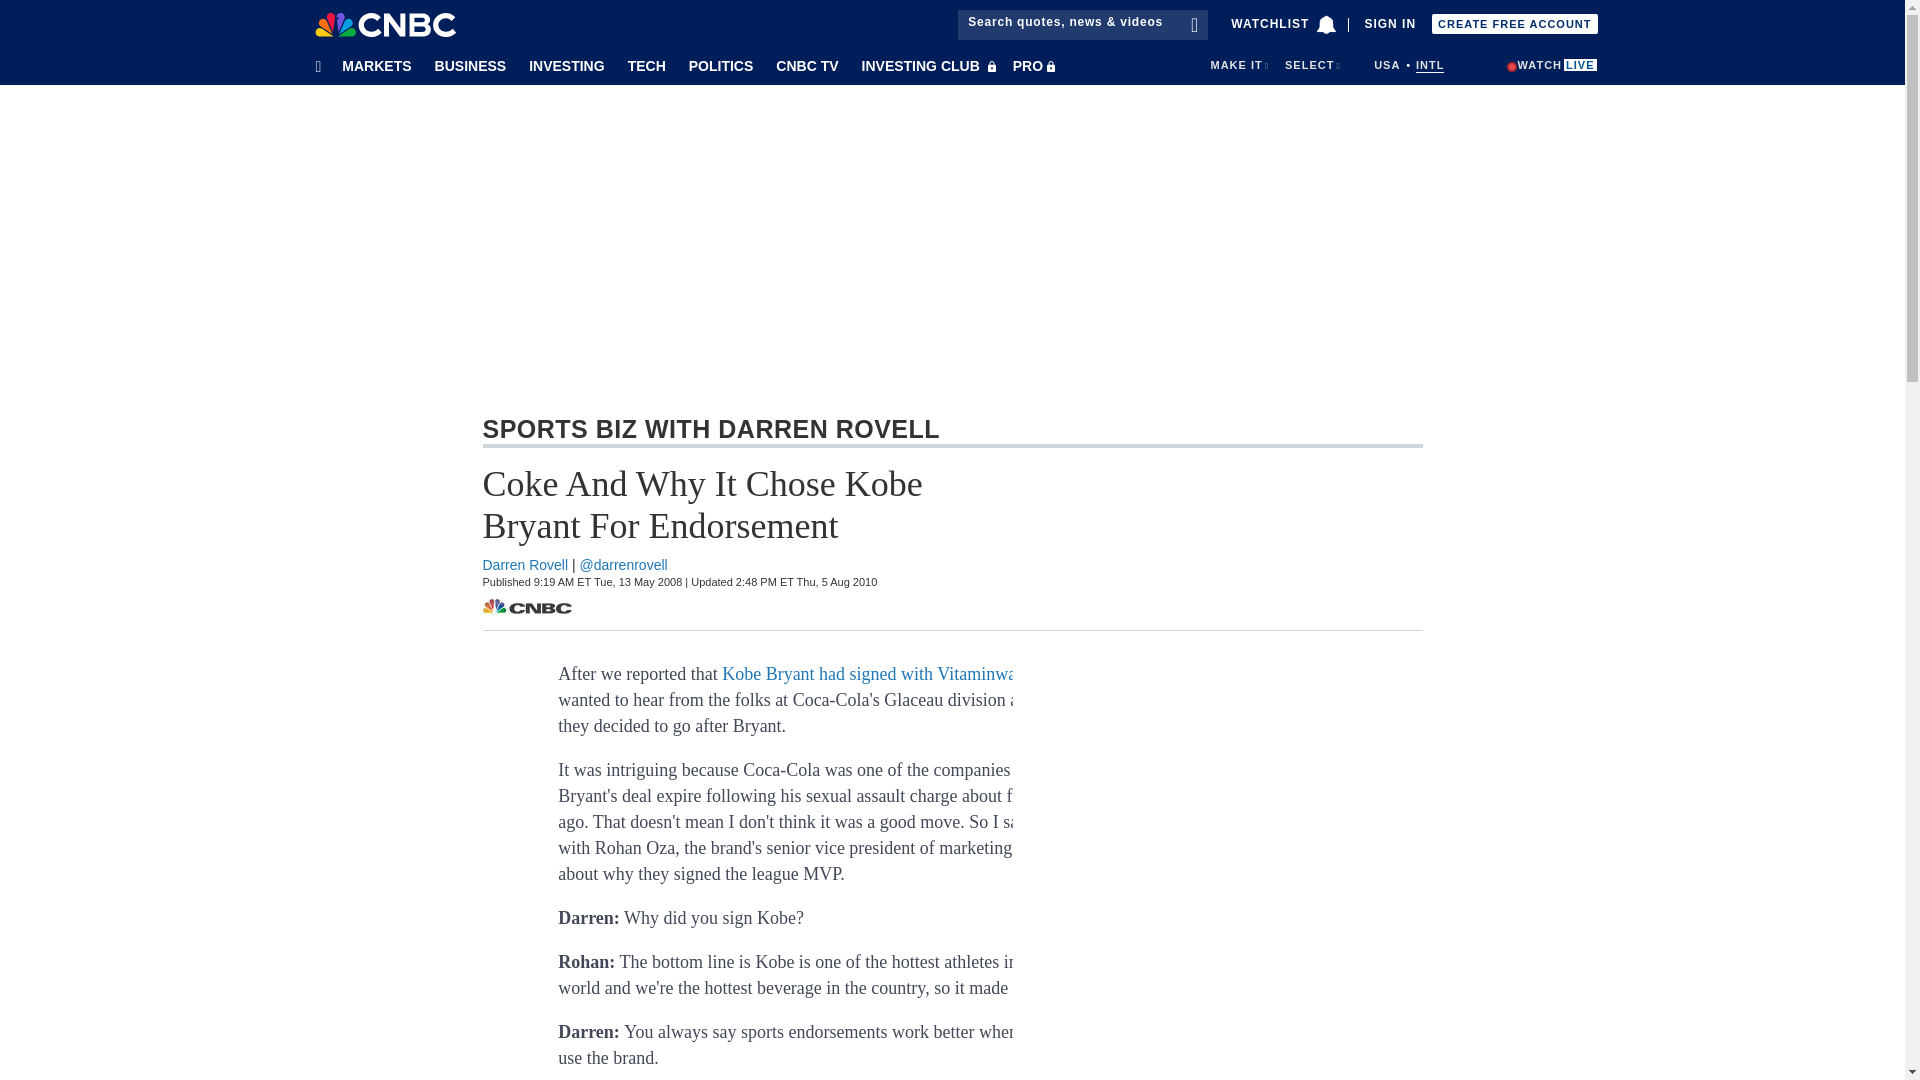 This screenshot has width=1920, height=1080. Describe the element at coordinates (1235, 65) in the screenshot. I see `makeit` at that location.